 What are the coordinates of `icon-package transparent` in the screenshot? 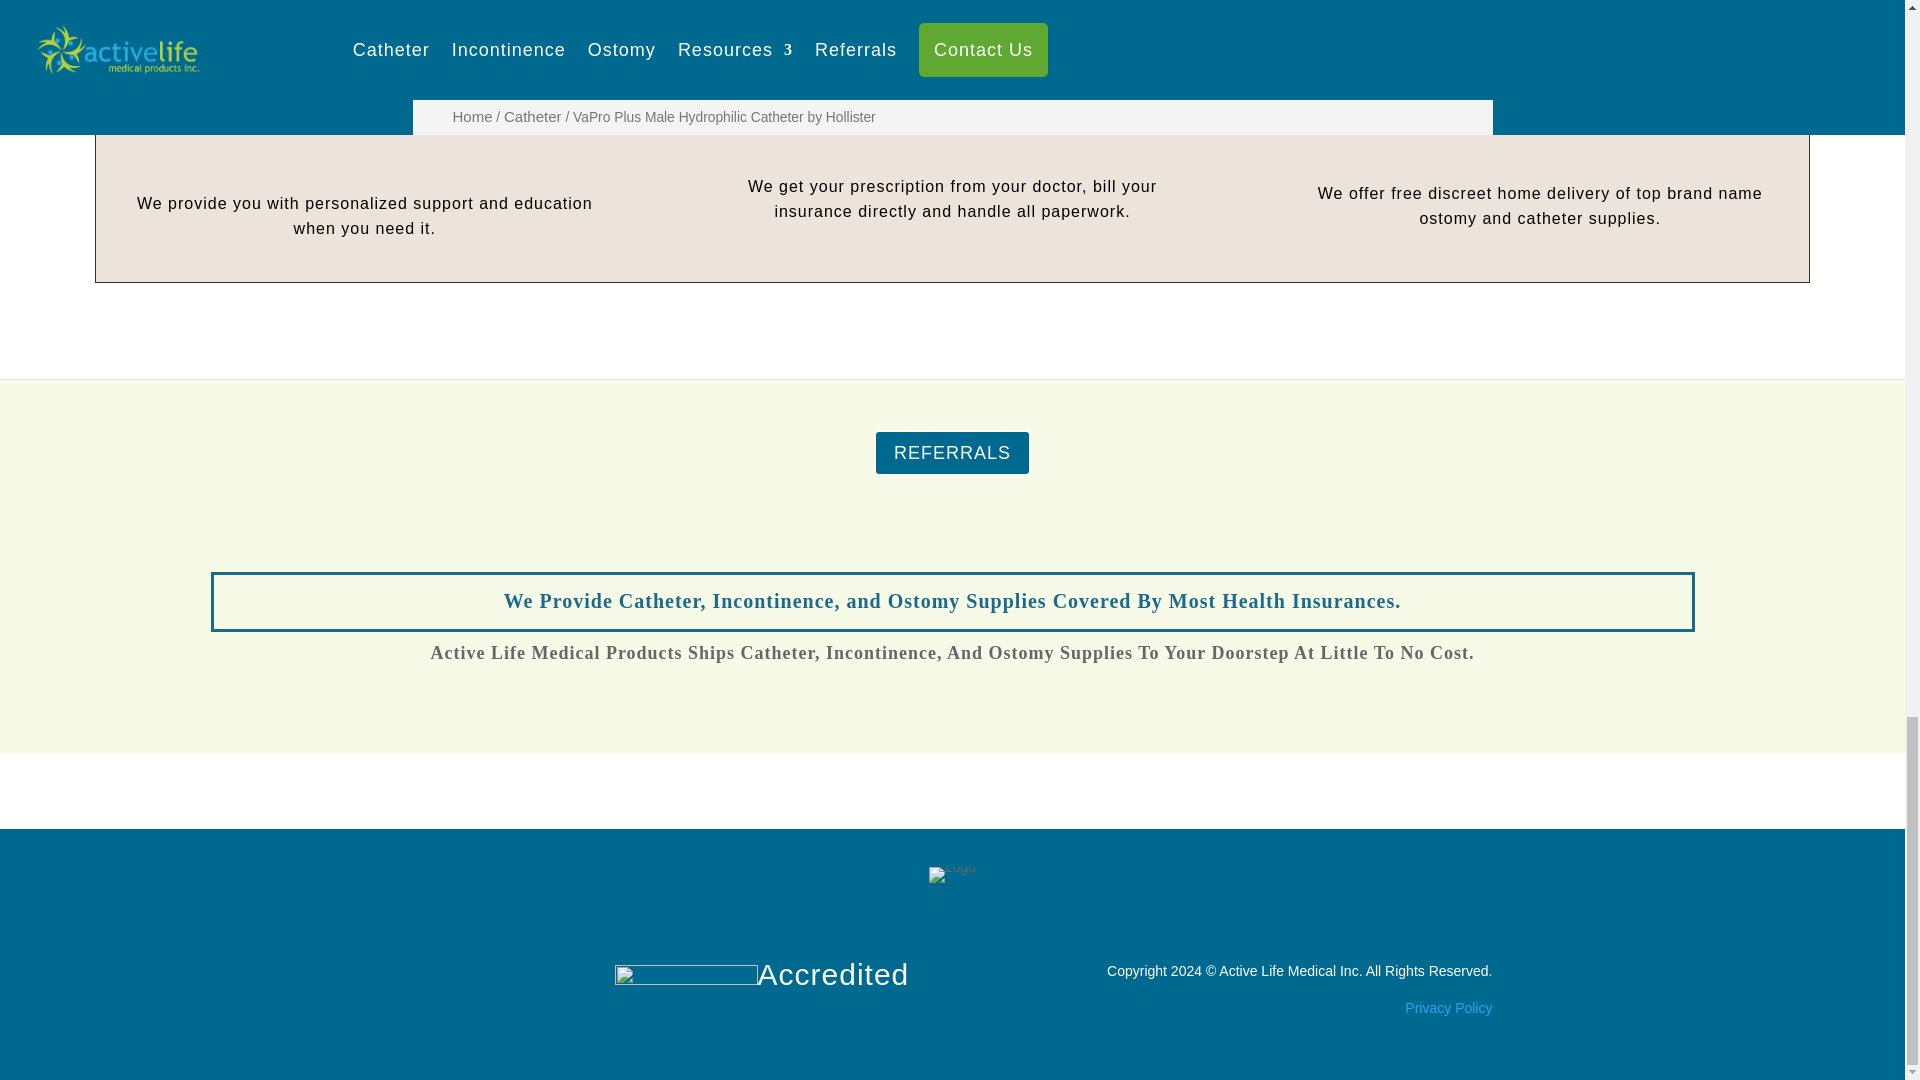 It's located at (1540, 96).